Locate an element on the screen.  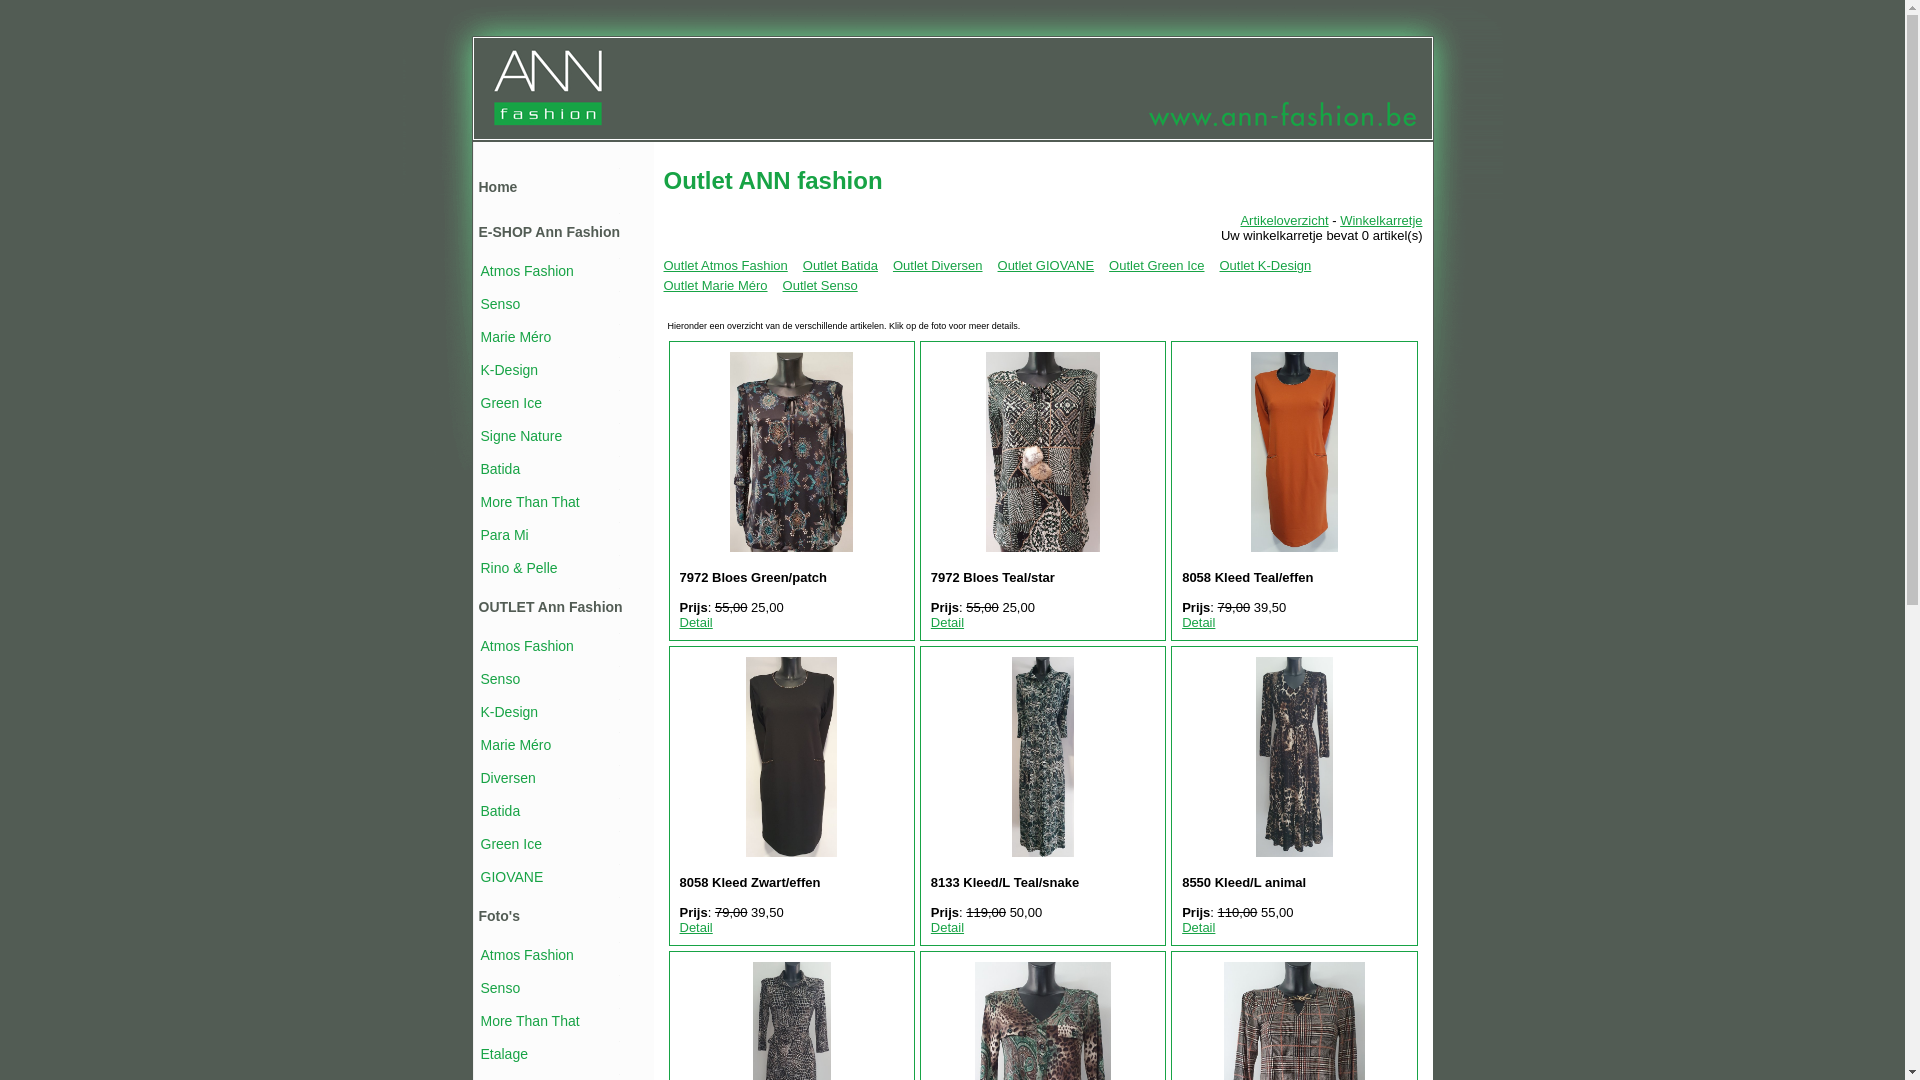
Detail is located at coordinates (948, 928).